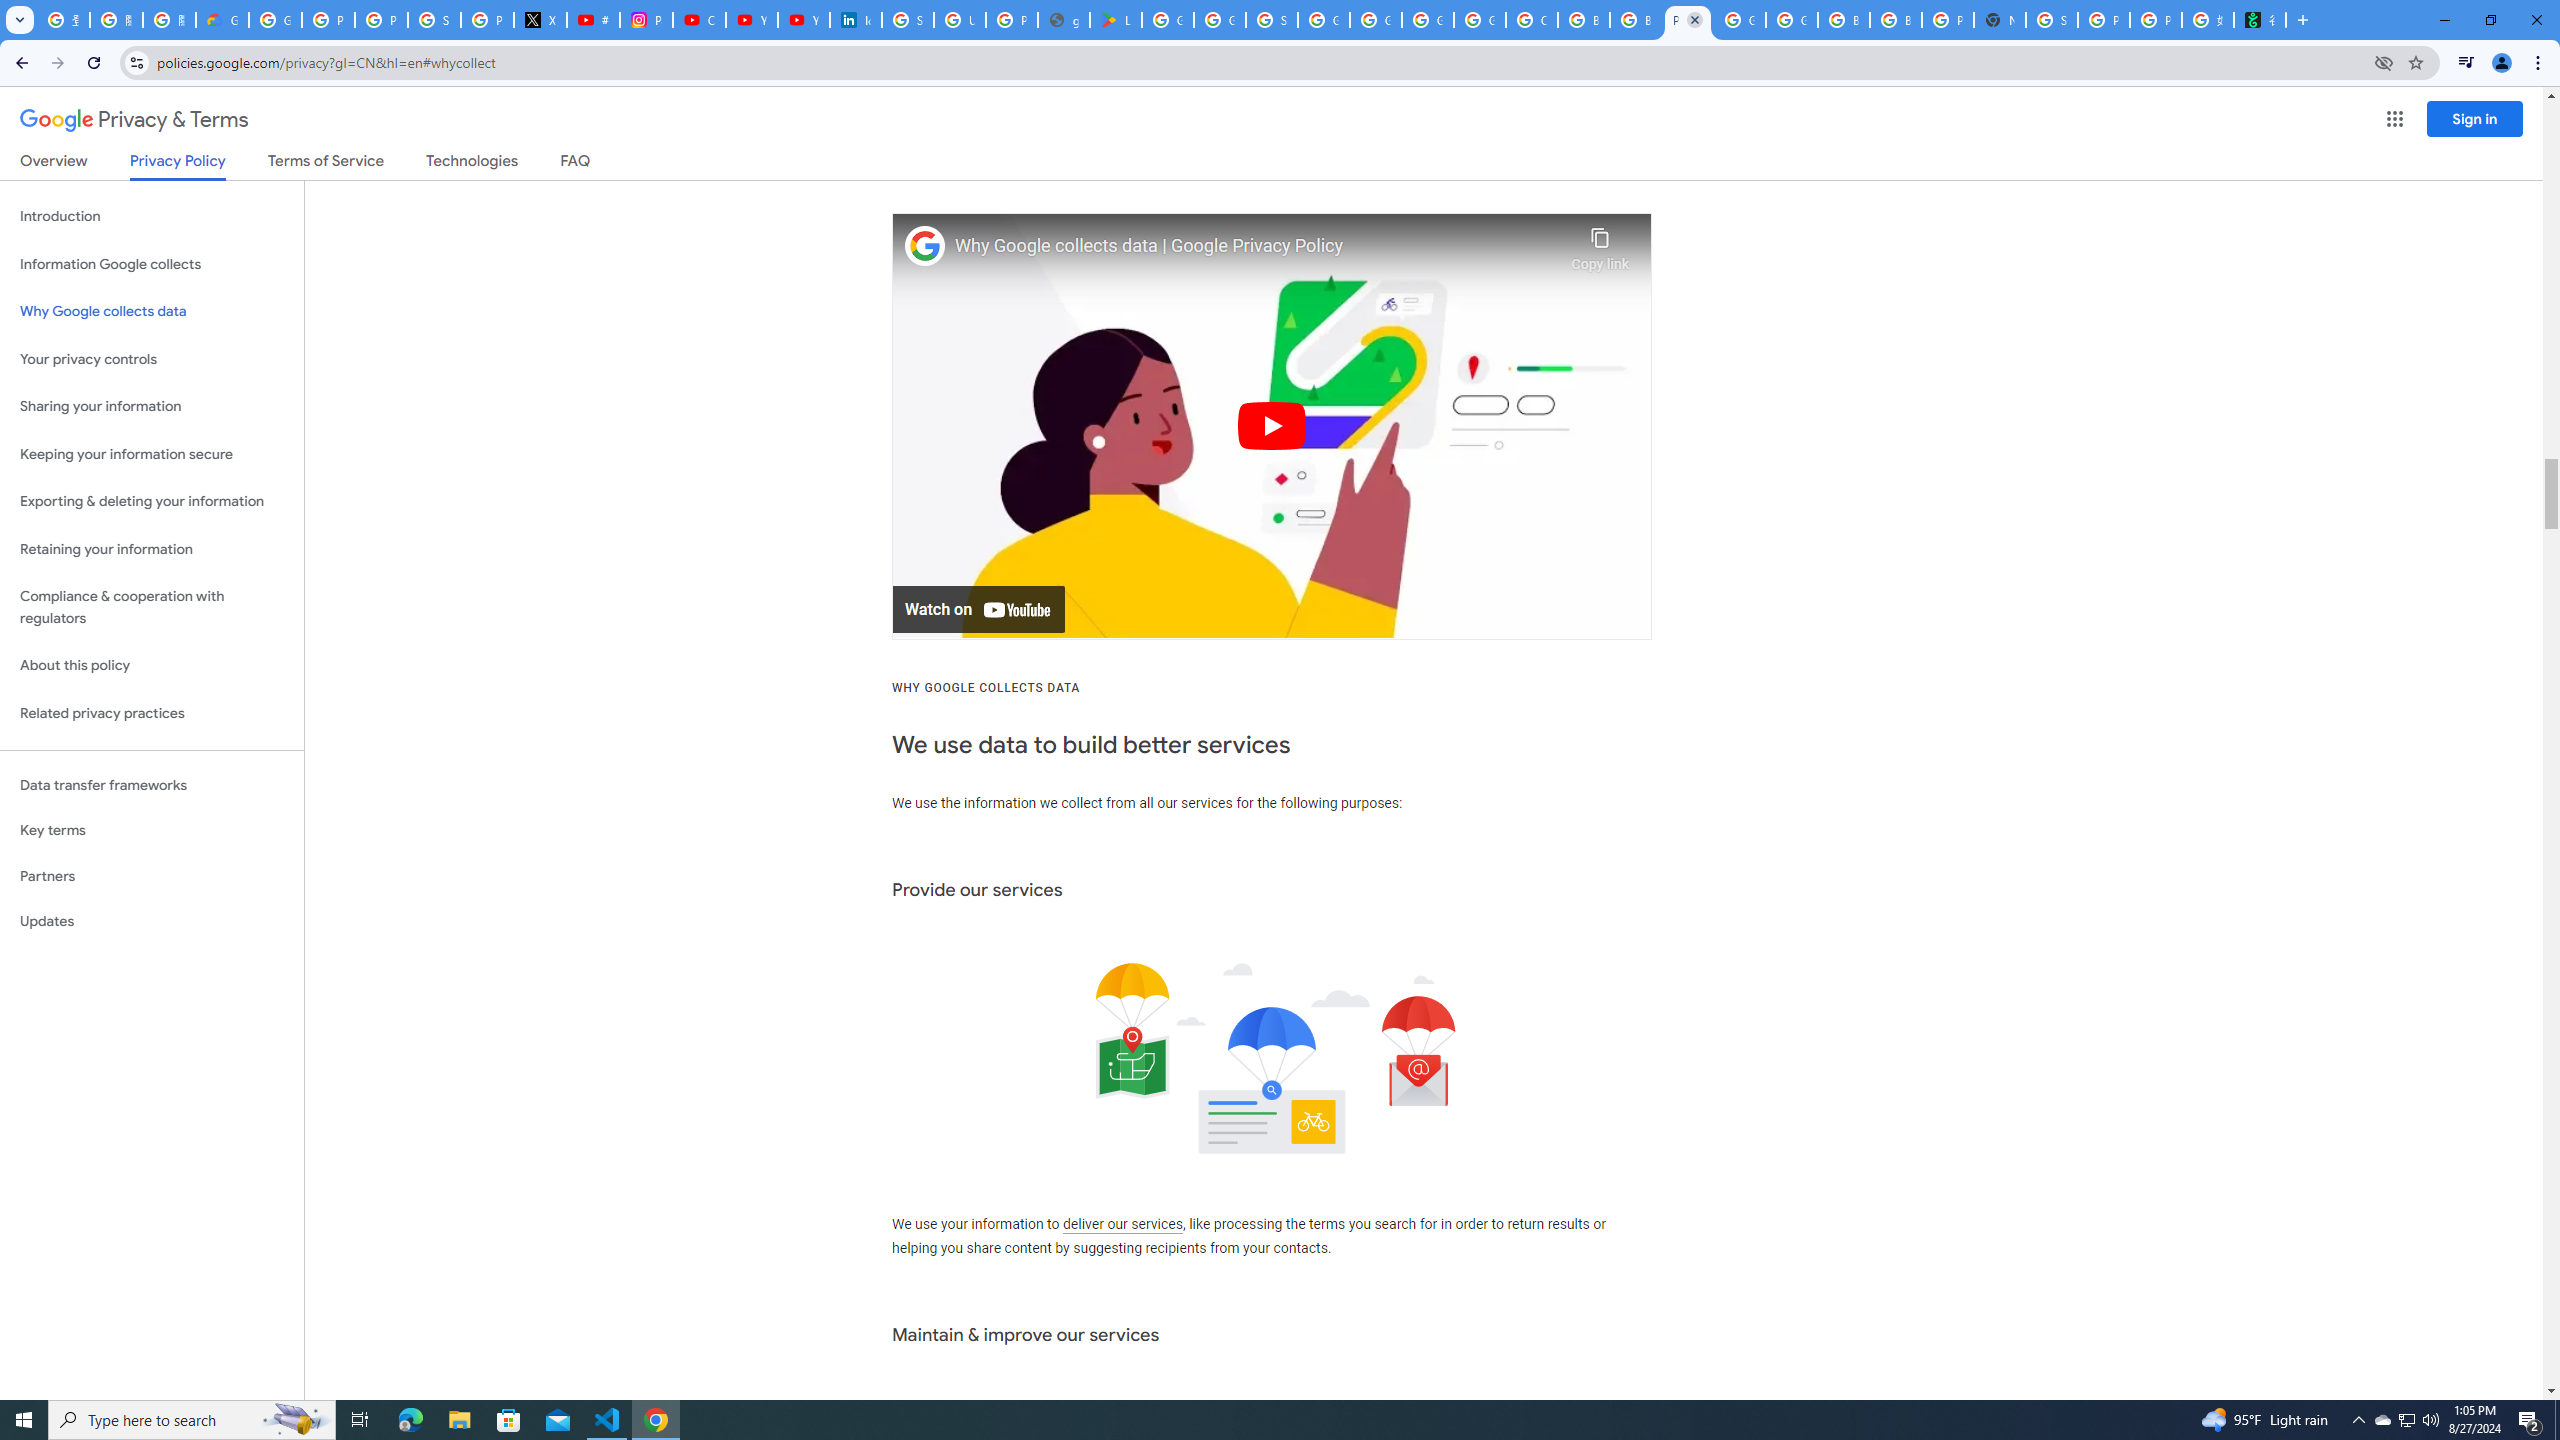 The width and height of the screenshot is (2560, 1440). I want to click on Watch on YouTube, so click(978, 610).